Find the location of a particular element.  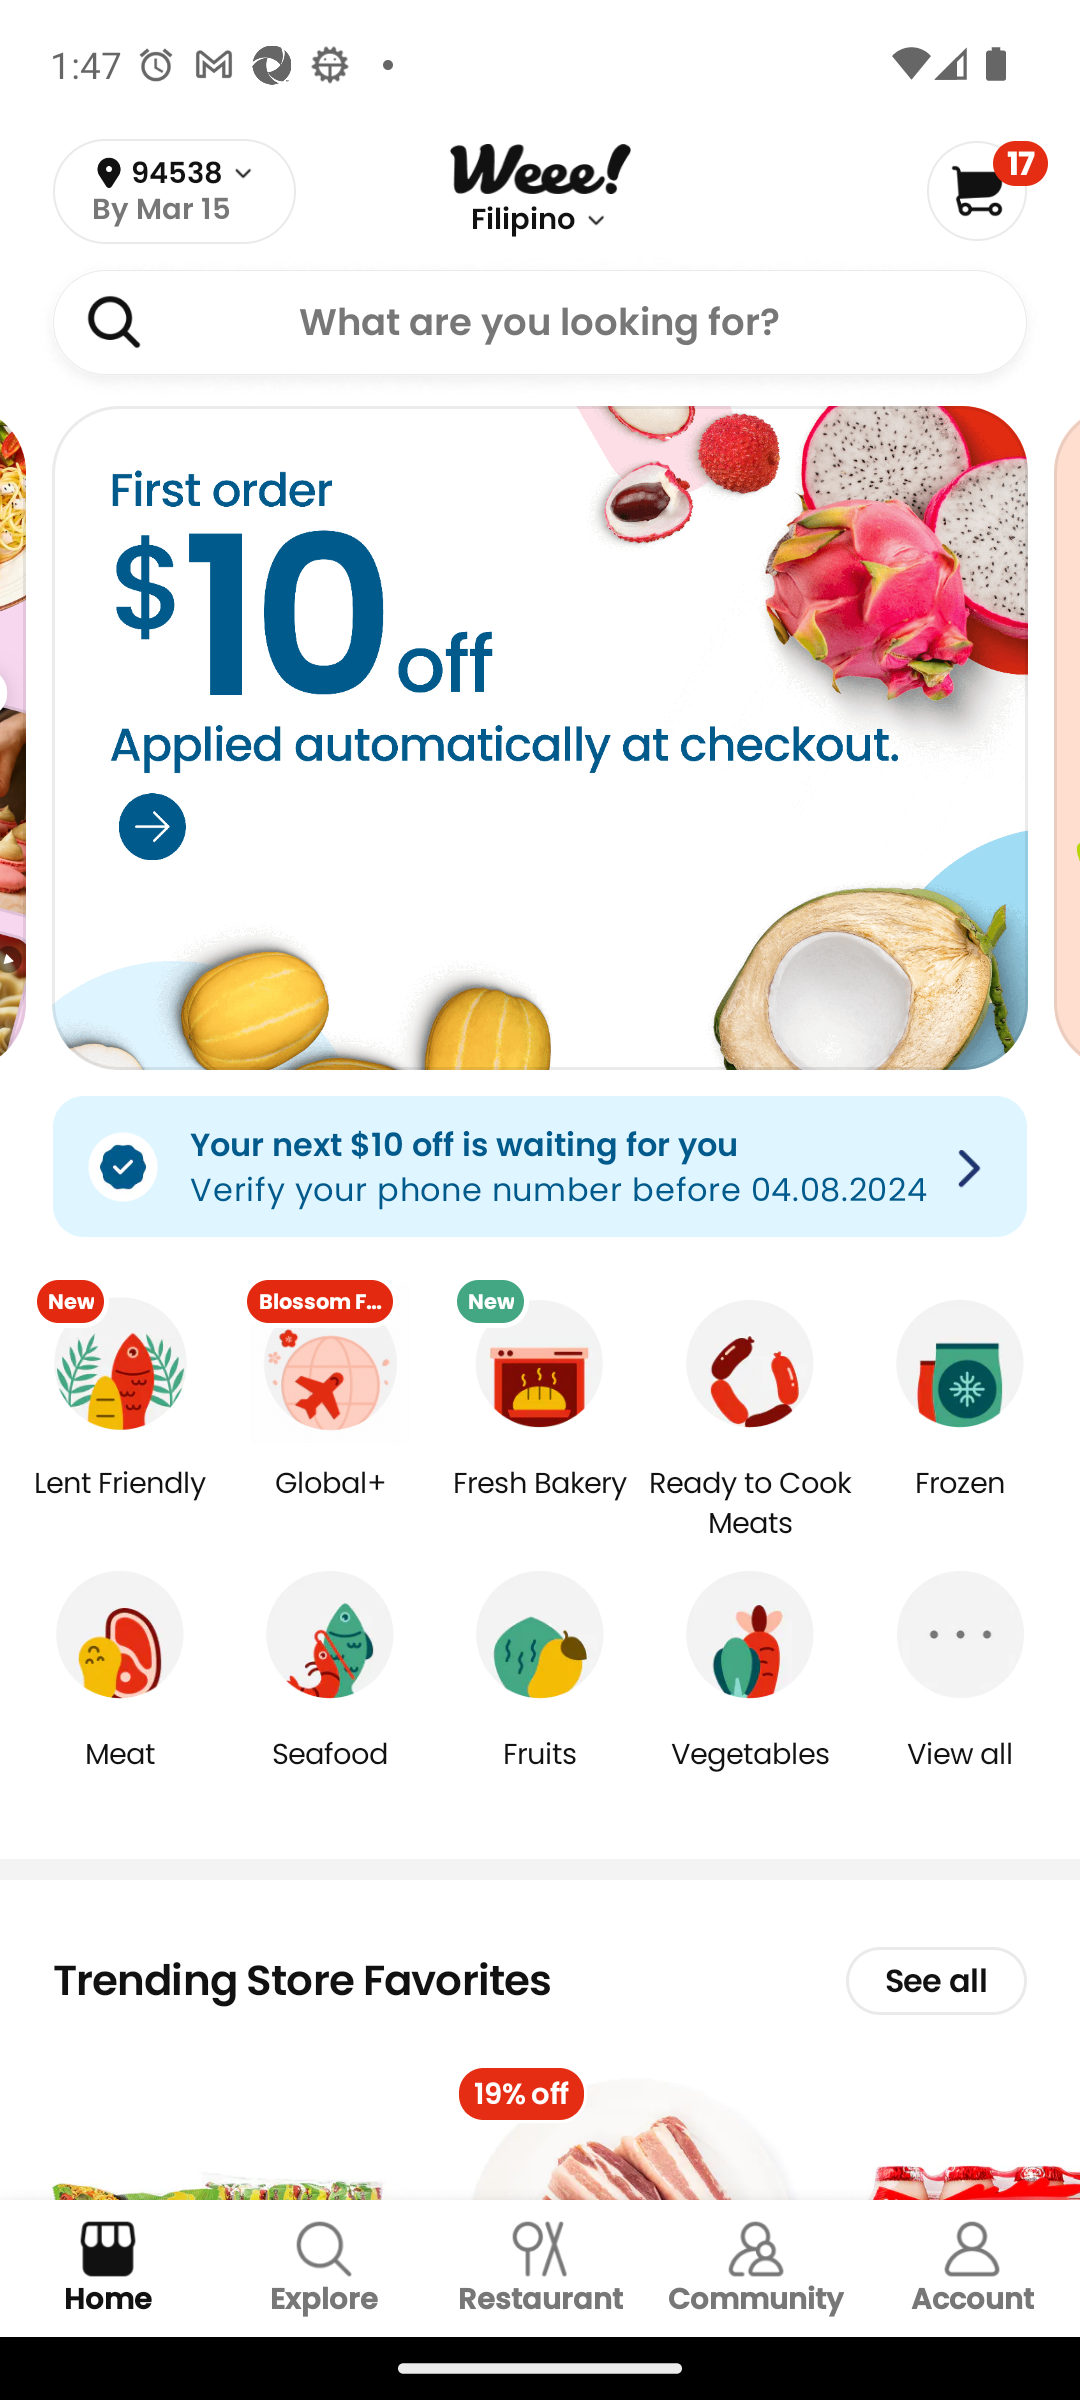

Frozen is located at coordinates (960, 1504).